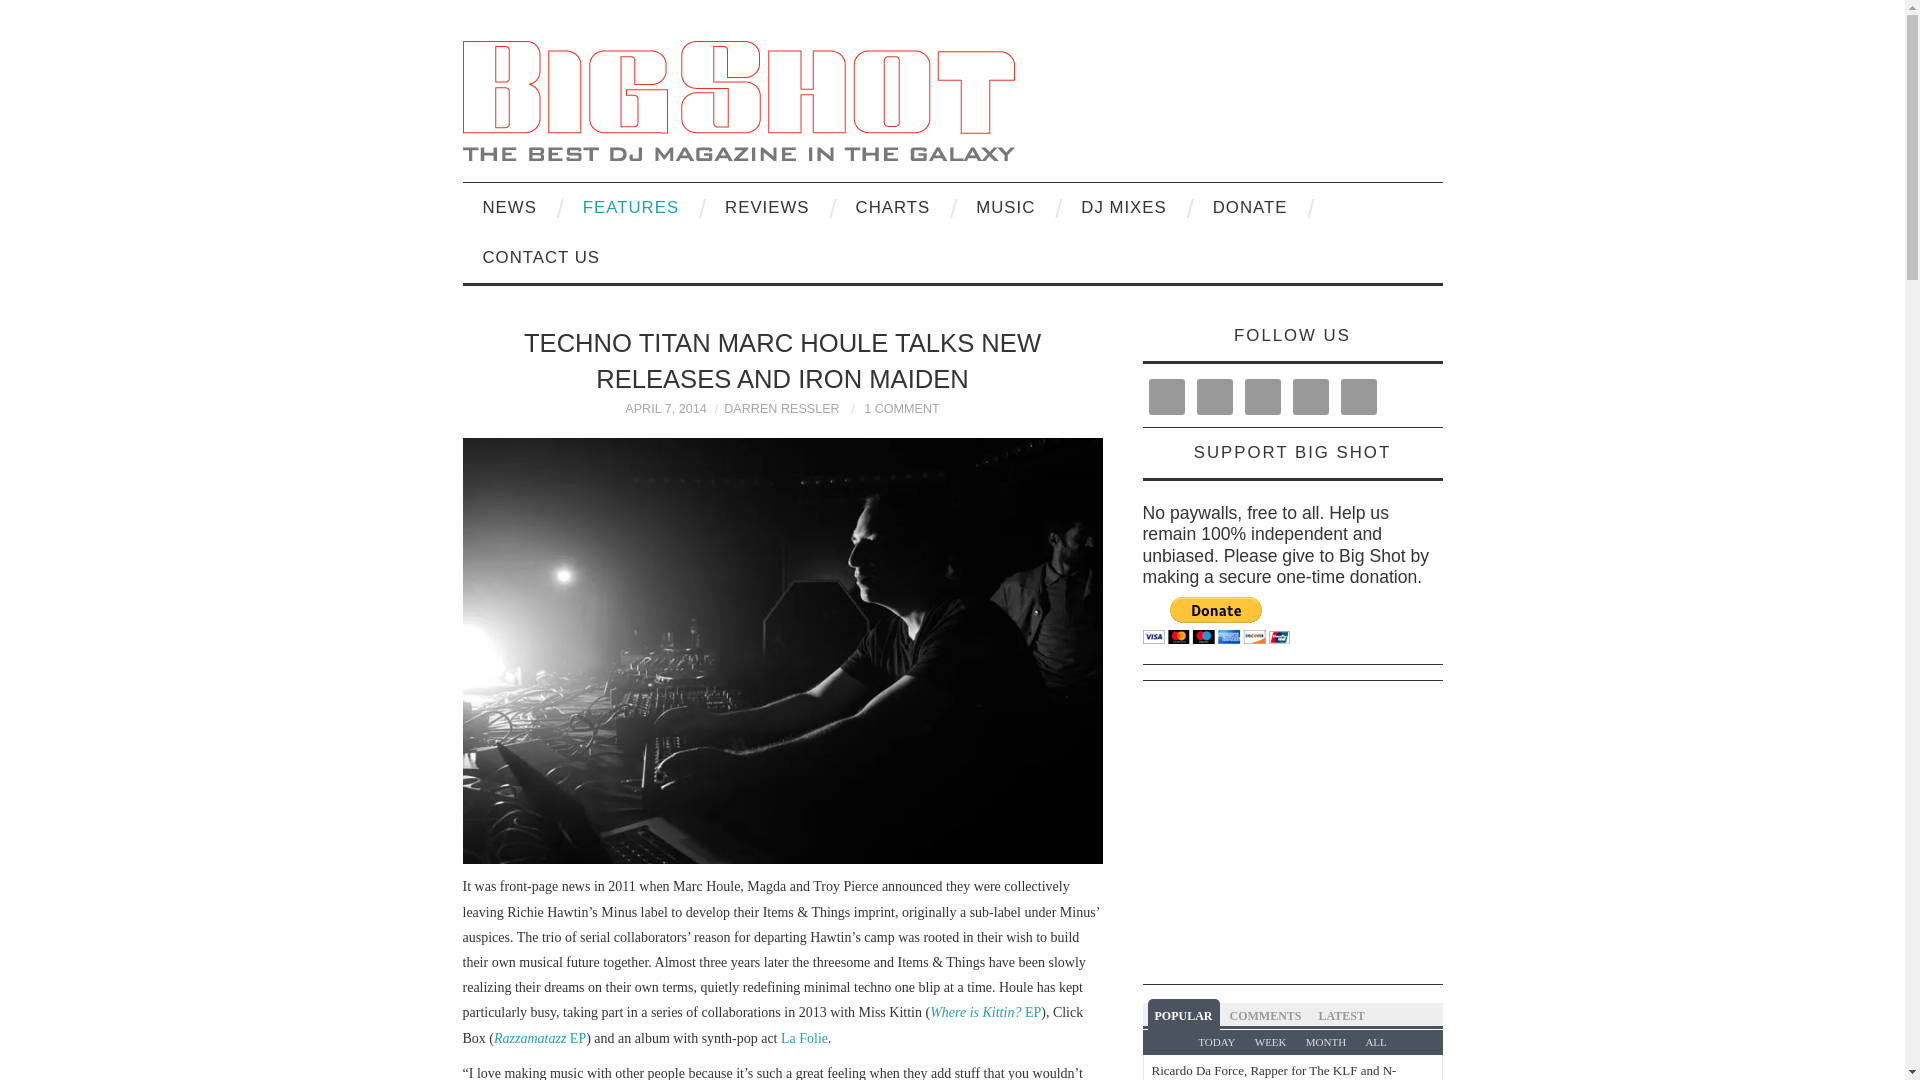  I want to click on Charts, so click(892, 208).